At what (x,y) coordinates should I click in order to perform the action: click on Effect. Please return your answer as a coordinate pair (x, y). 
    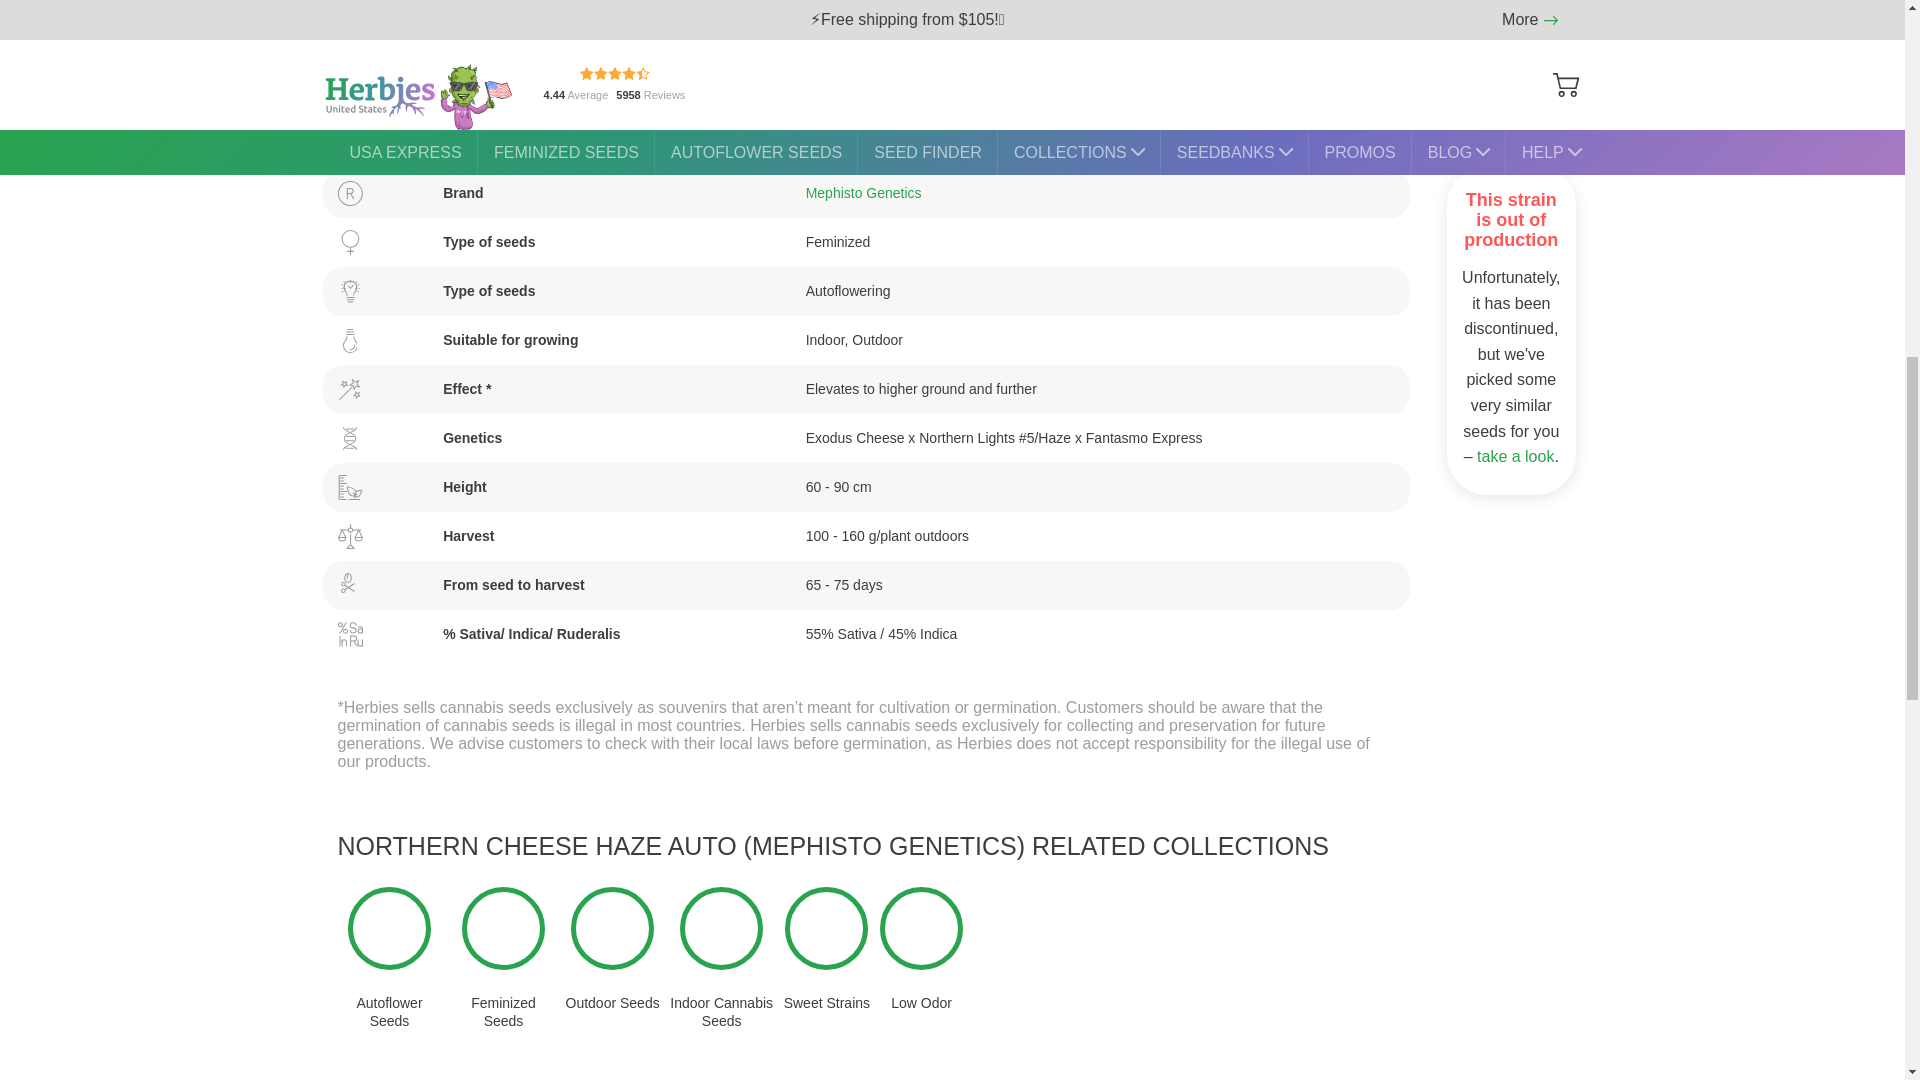
    Looking at the image, I should click on (866, 389).